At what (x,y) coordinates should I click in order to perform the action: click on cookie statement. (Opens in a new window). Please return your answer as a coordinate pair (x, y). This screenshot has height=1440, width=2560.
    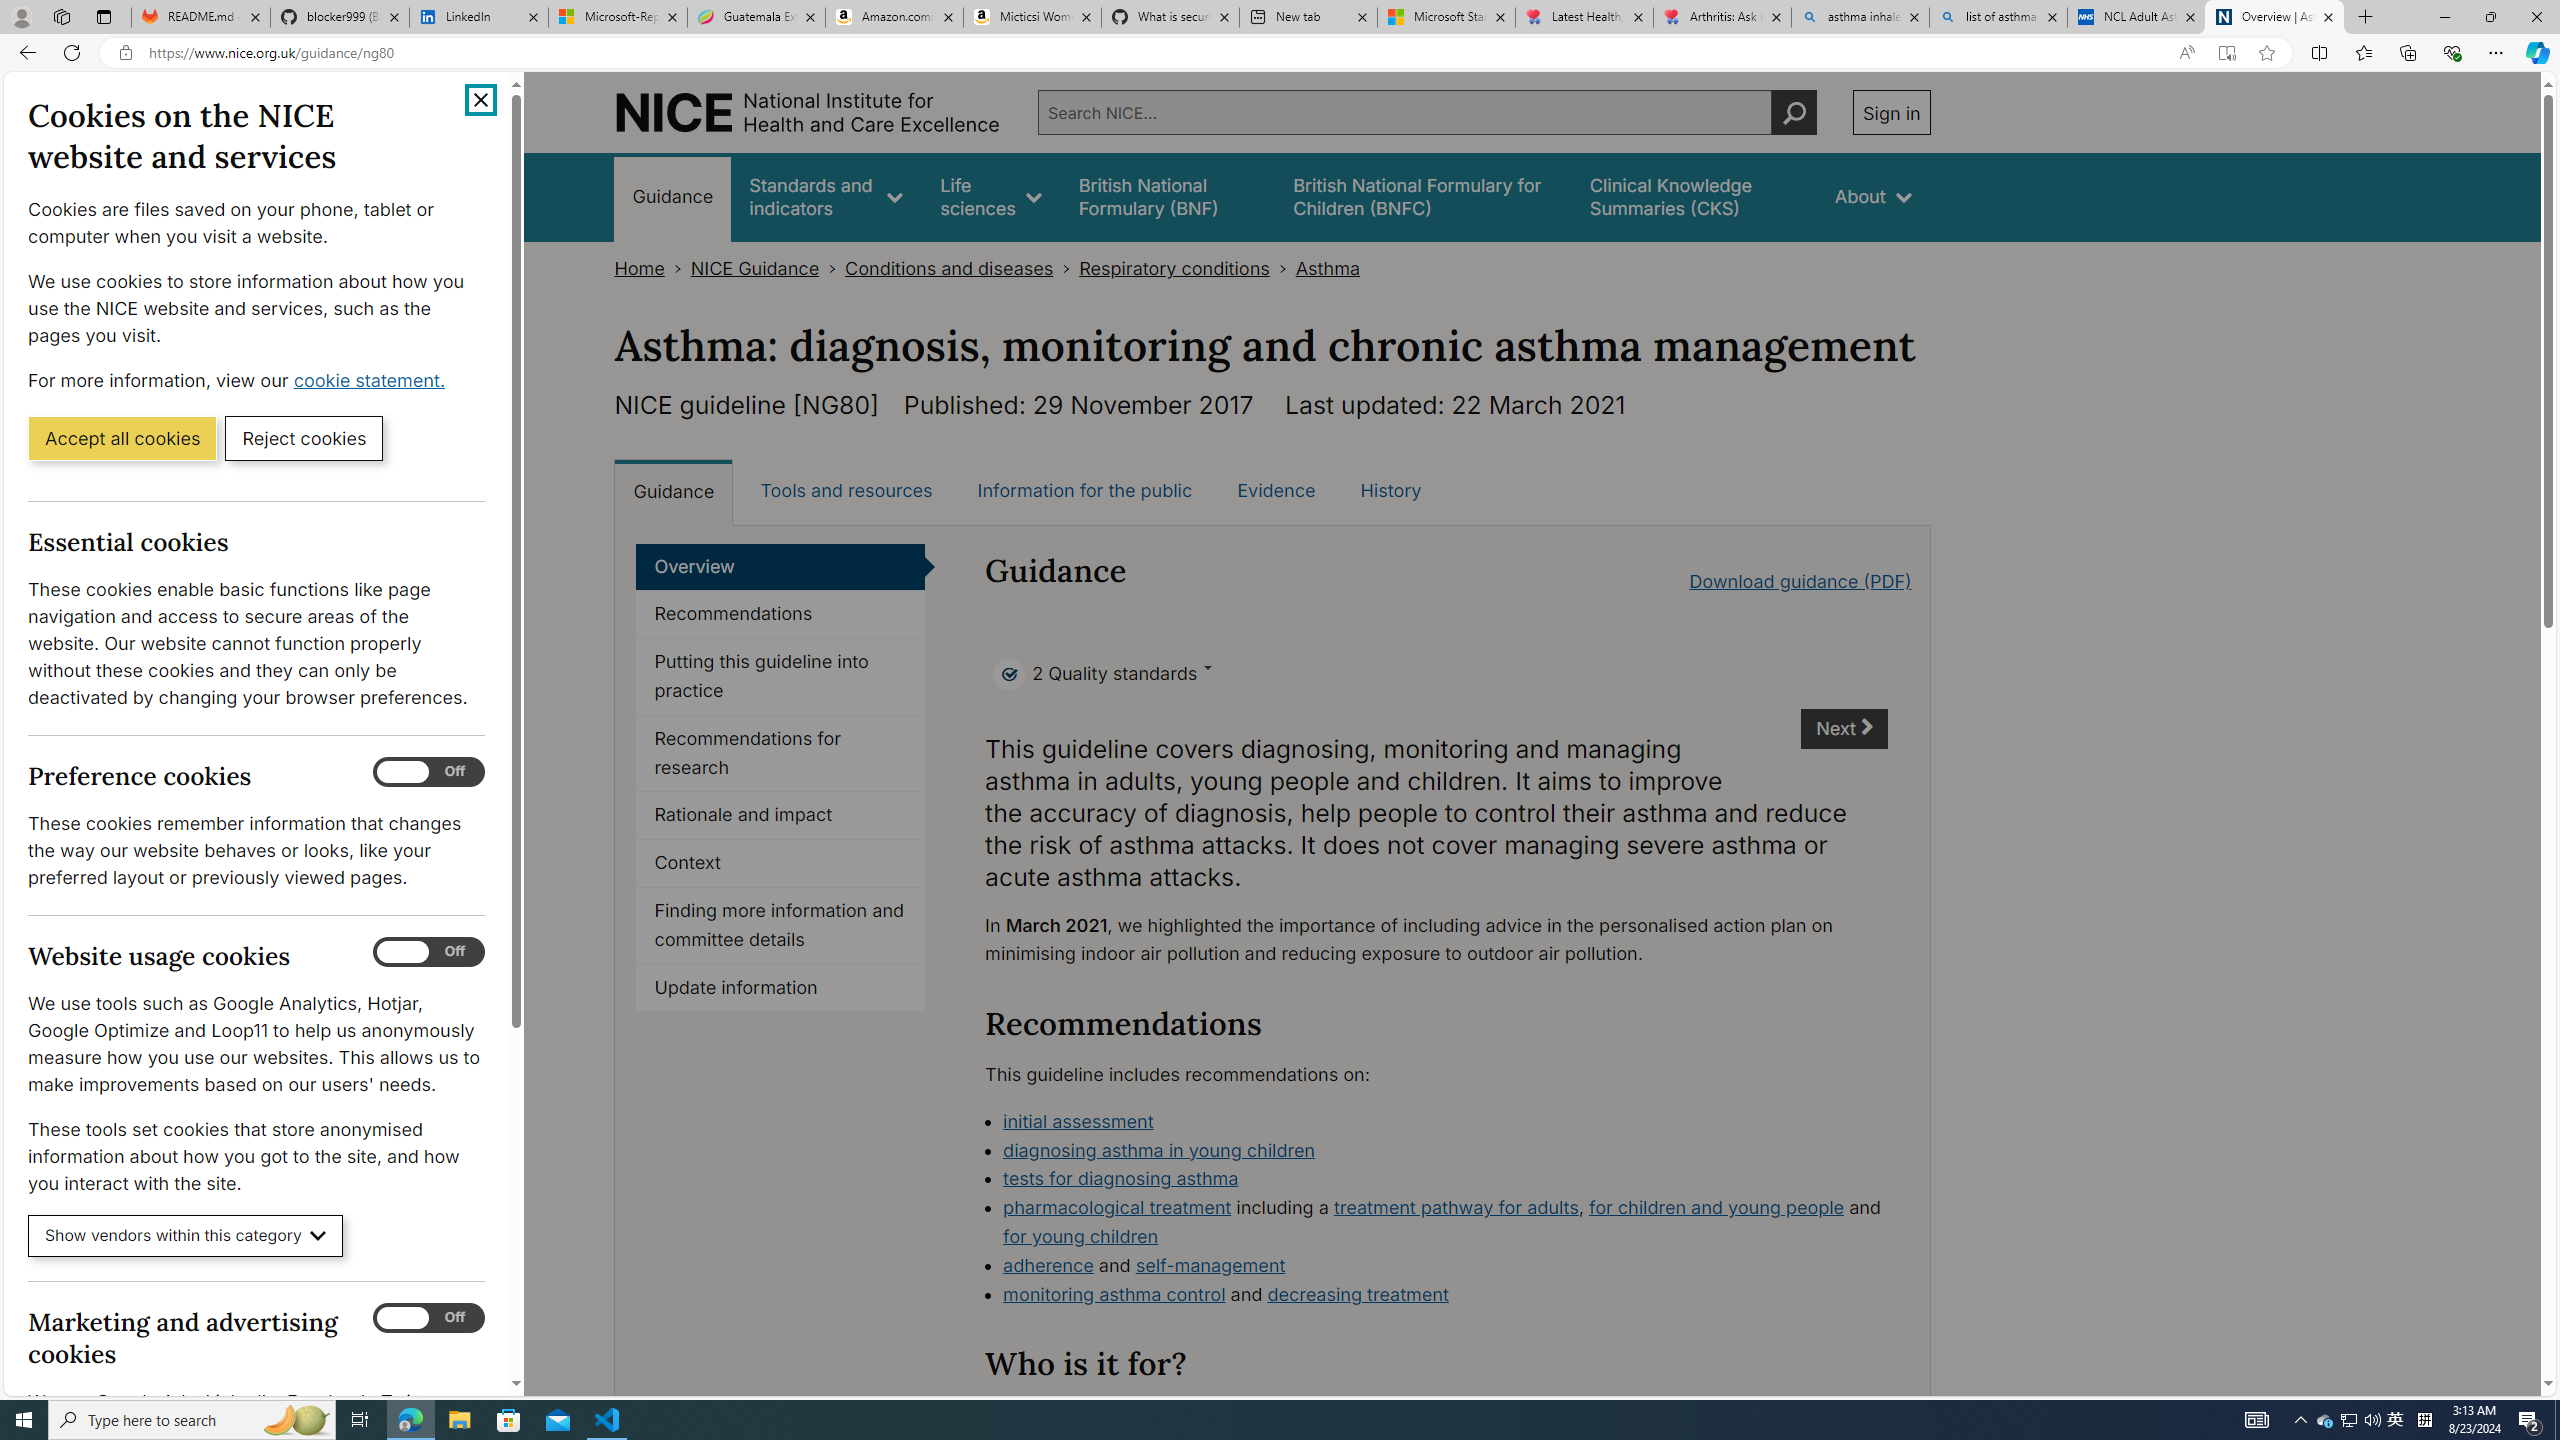
    Looking at the image, I should click on (372, 380).